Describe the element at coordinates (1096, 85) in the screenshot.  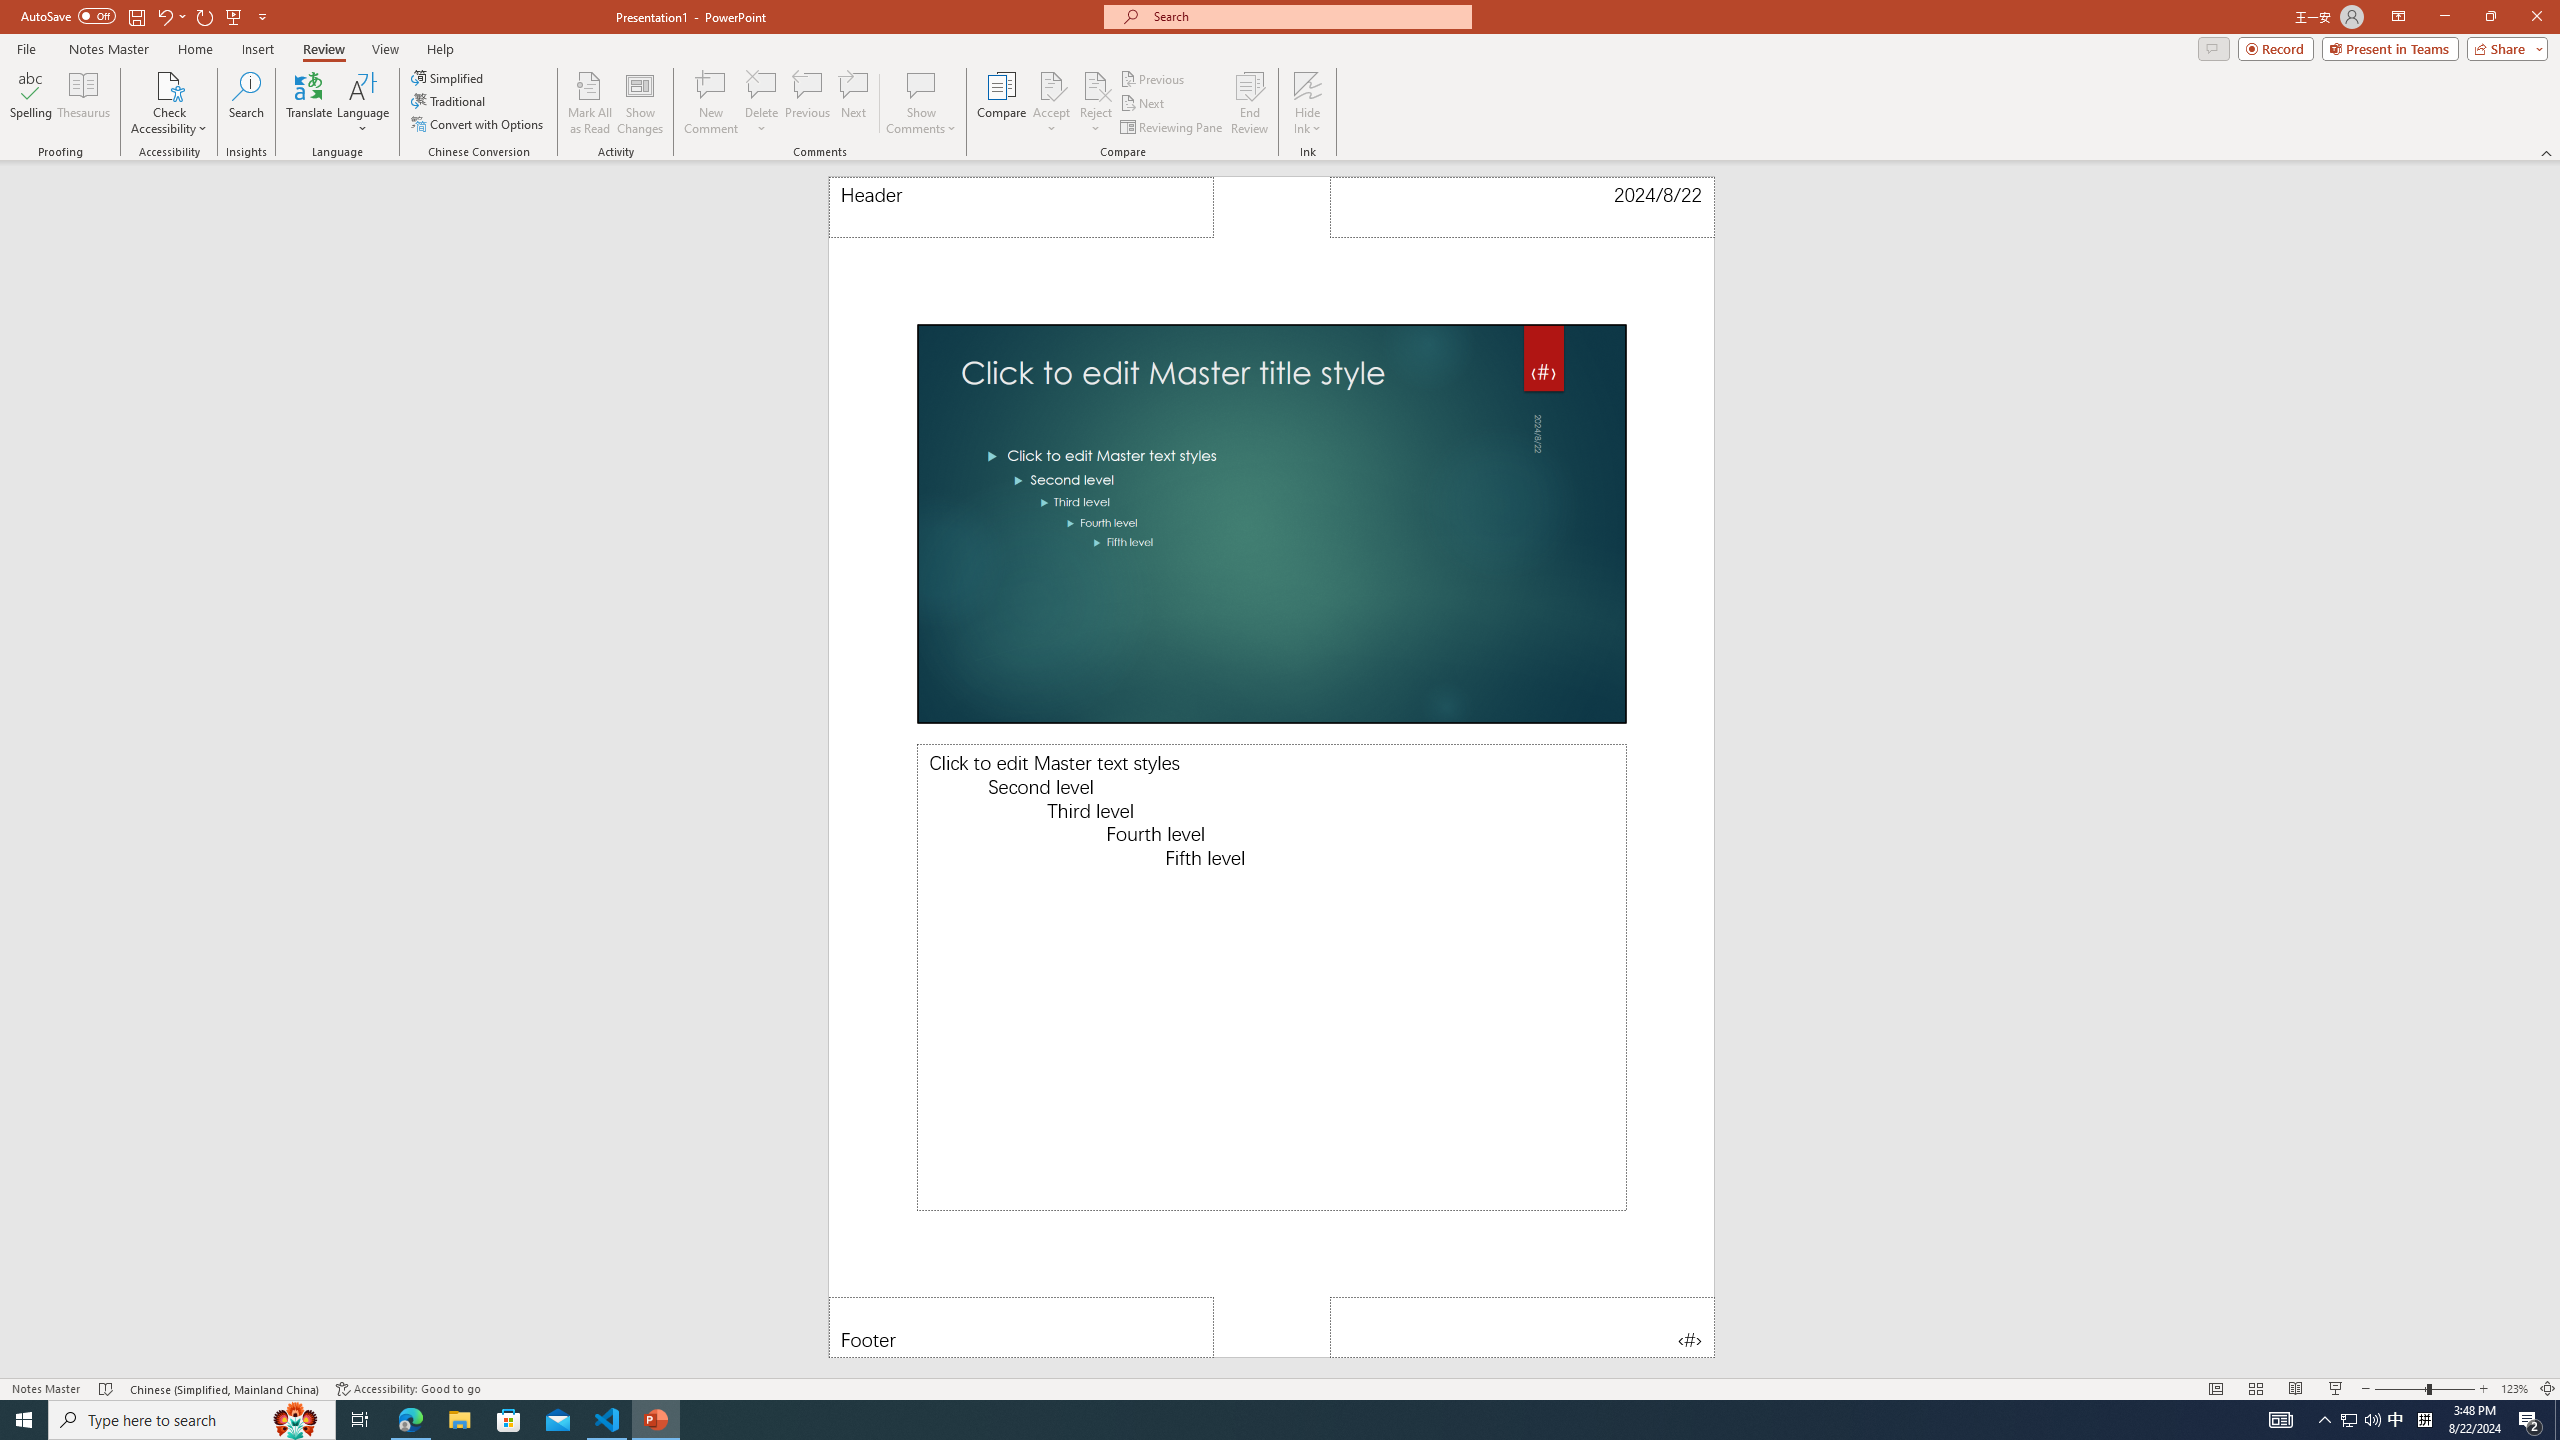
I see `Reject Change` at that location.